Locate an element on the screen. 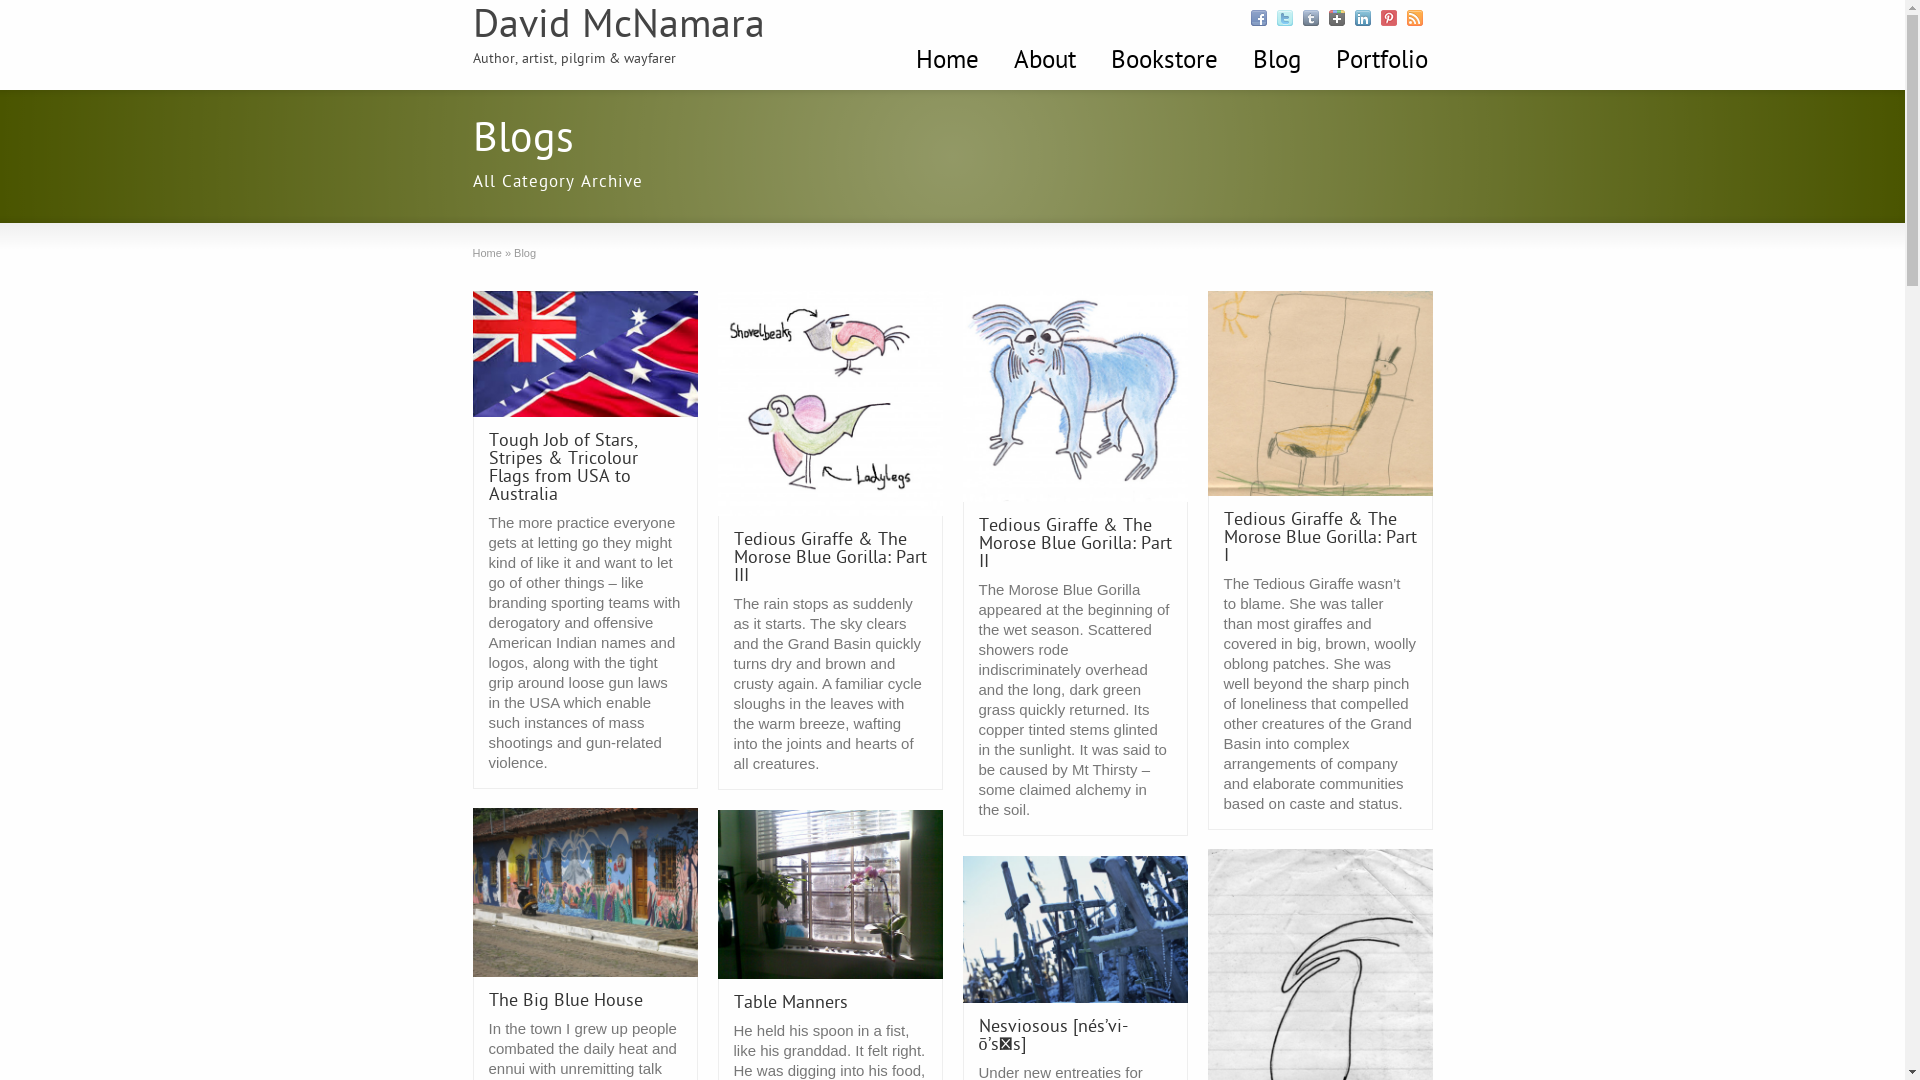 This screenshot has width=1920, height=1080. Home is located at coordinates (486, 253).